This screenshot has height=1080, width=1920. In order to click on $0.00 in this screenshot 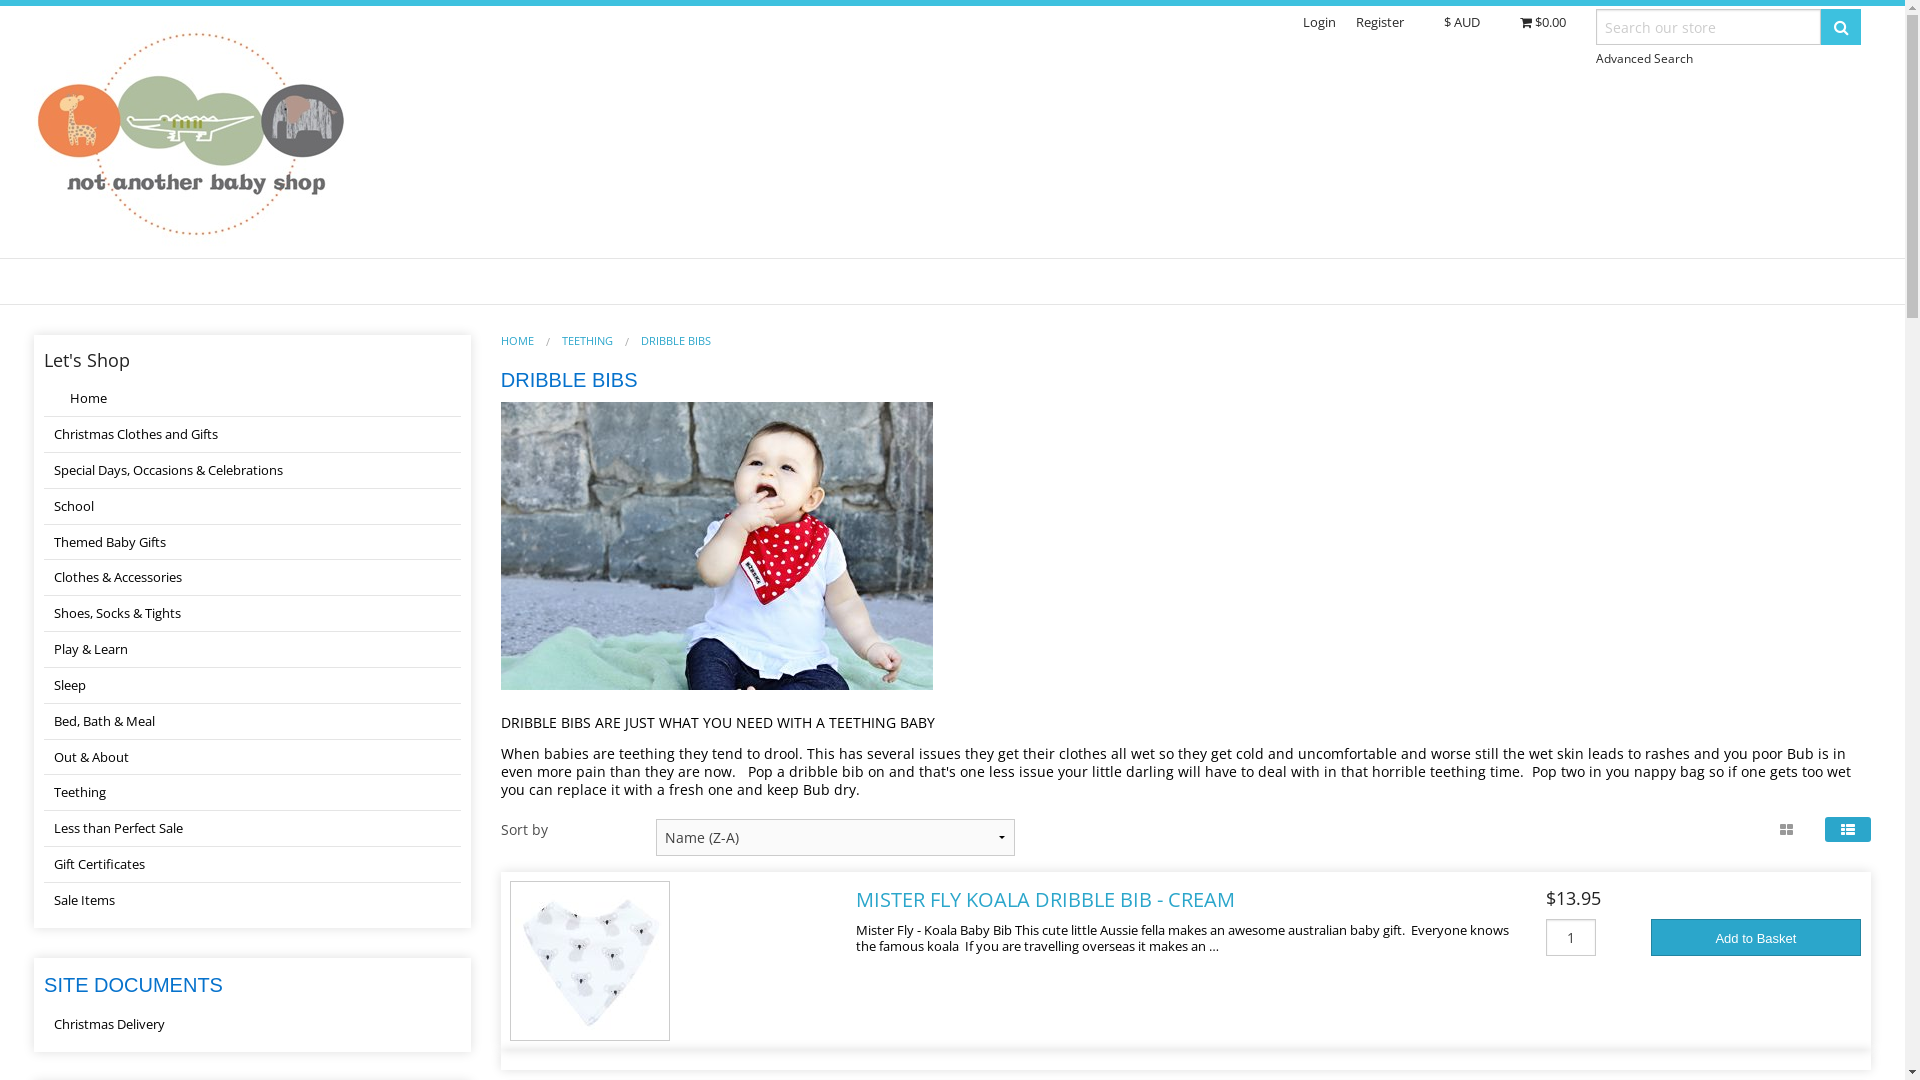, I will do `click(1543, 22)`.